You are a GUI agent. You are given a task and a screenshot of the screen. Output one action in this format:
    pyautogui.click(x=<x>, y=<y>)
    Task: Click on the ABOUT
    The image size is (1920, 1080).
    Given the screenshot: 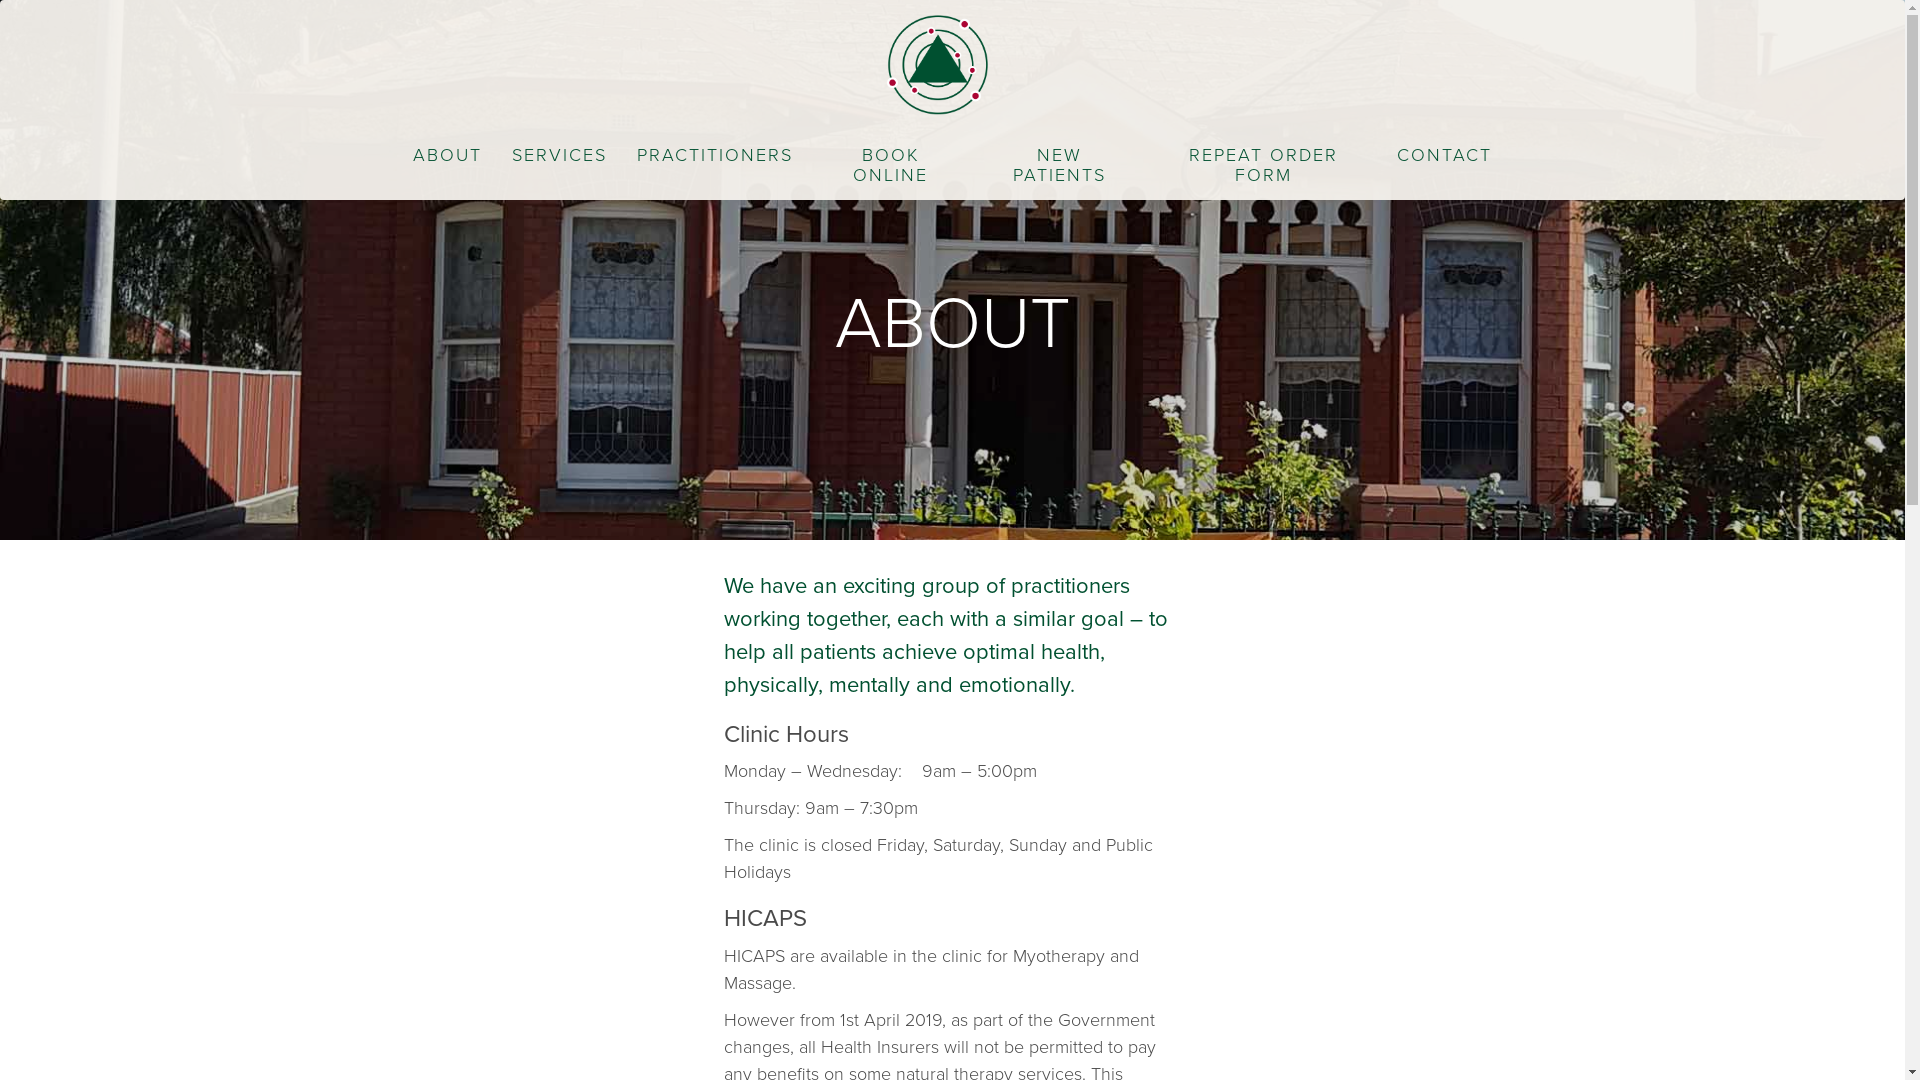 What is the action you would take?
    pyautogui.click(x=448, y=155)
    